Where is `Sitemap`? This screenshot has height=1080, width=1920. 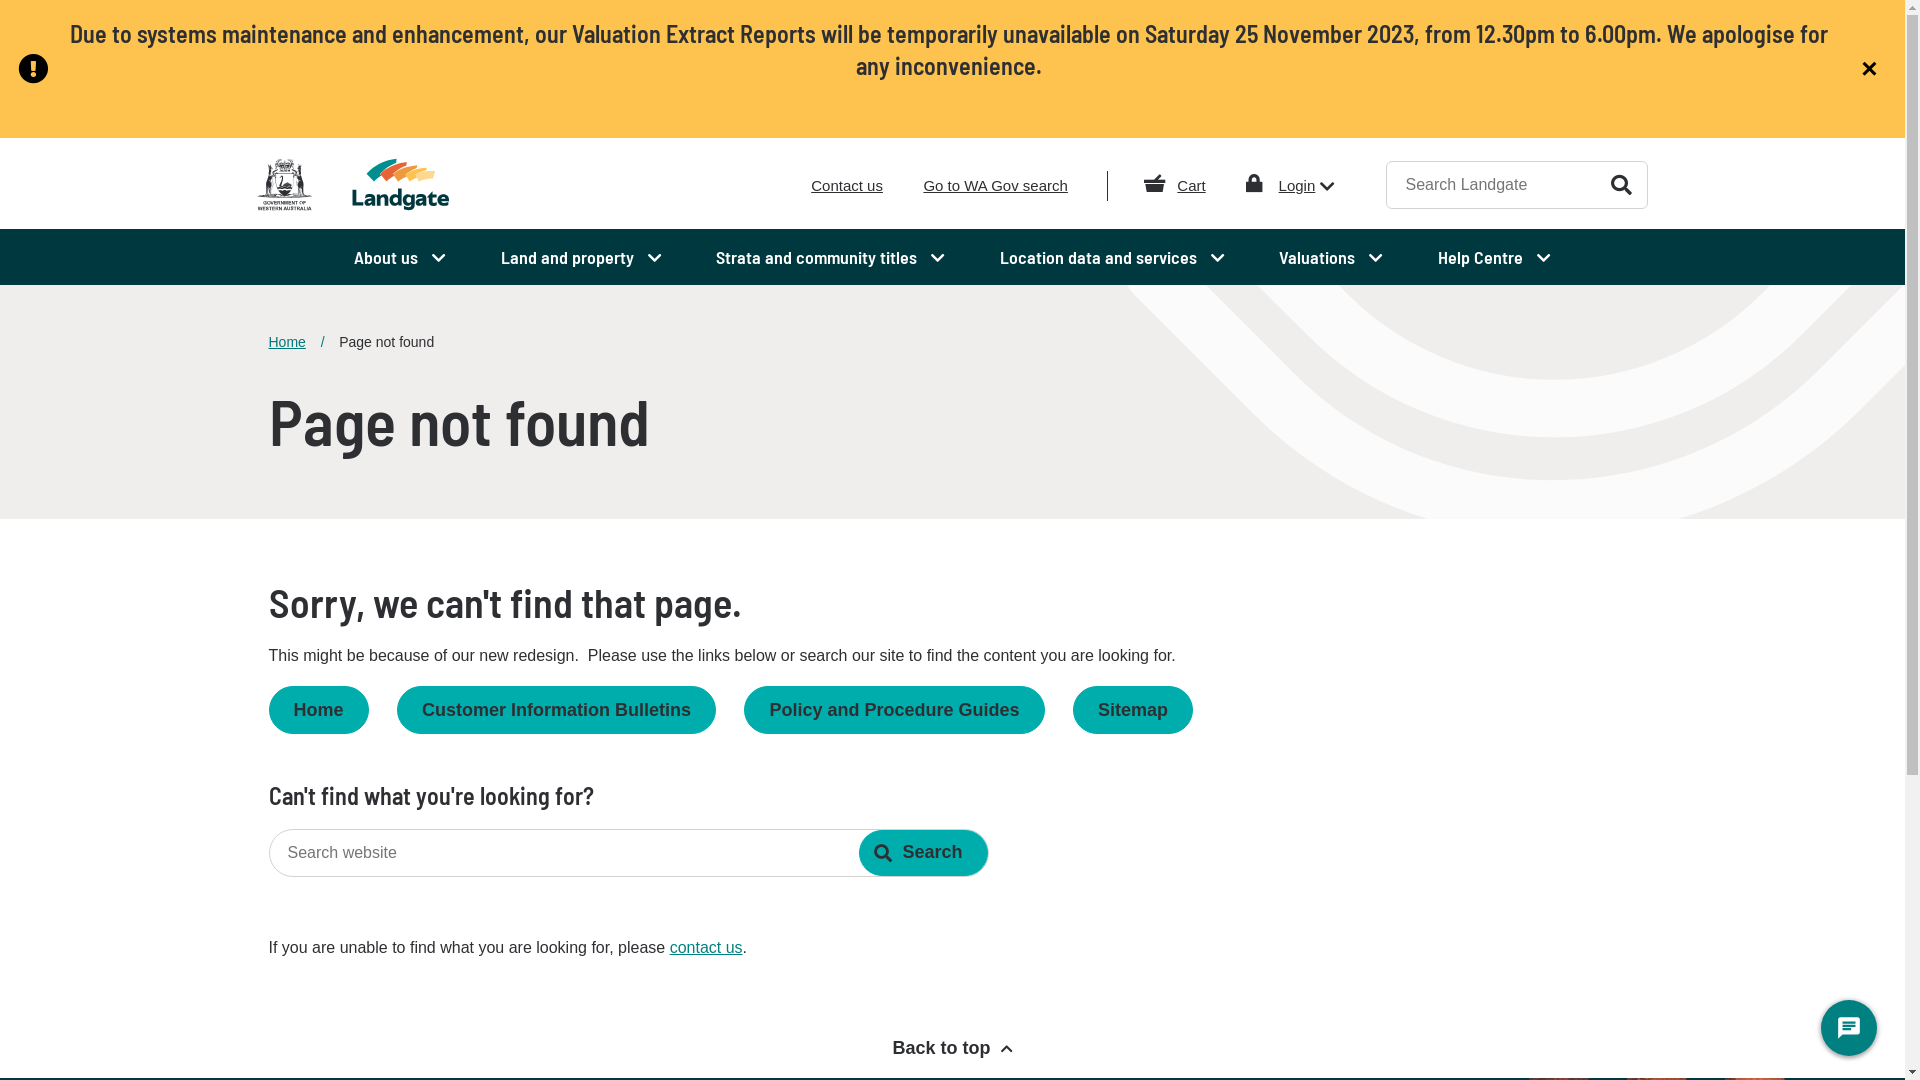
Sitemap is located at coordinates (1133, 710).